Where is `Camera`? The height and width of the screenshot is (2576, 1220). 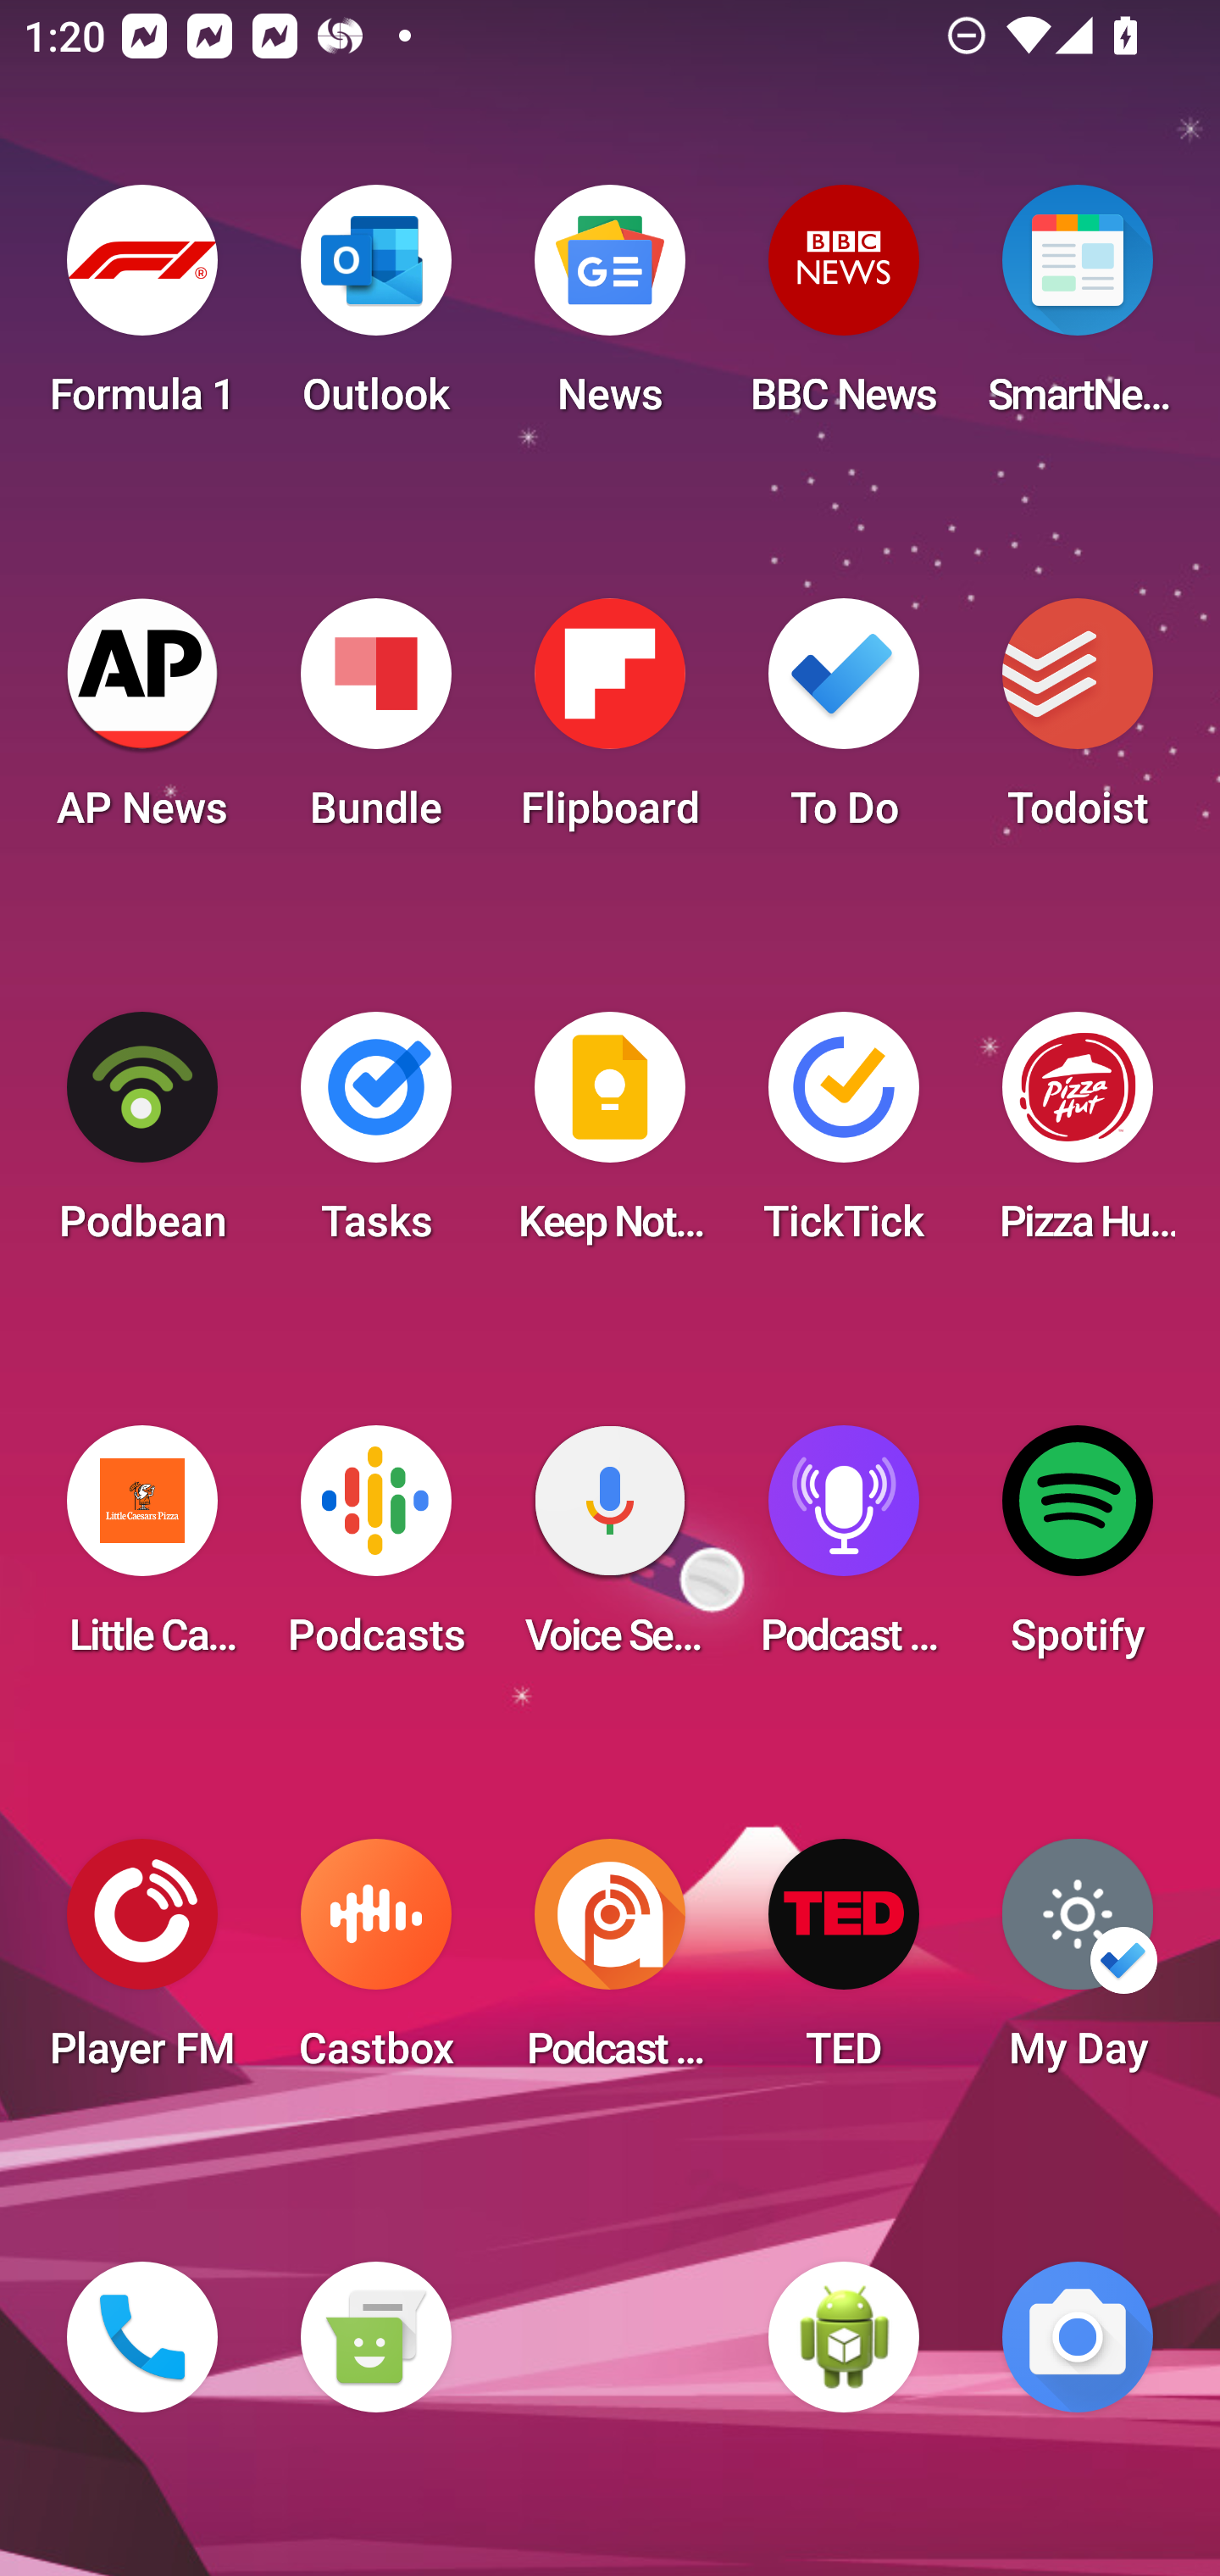
Camera is located at coordinates (1078, 2337).